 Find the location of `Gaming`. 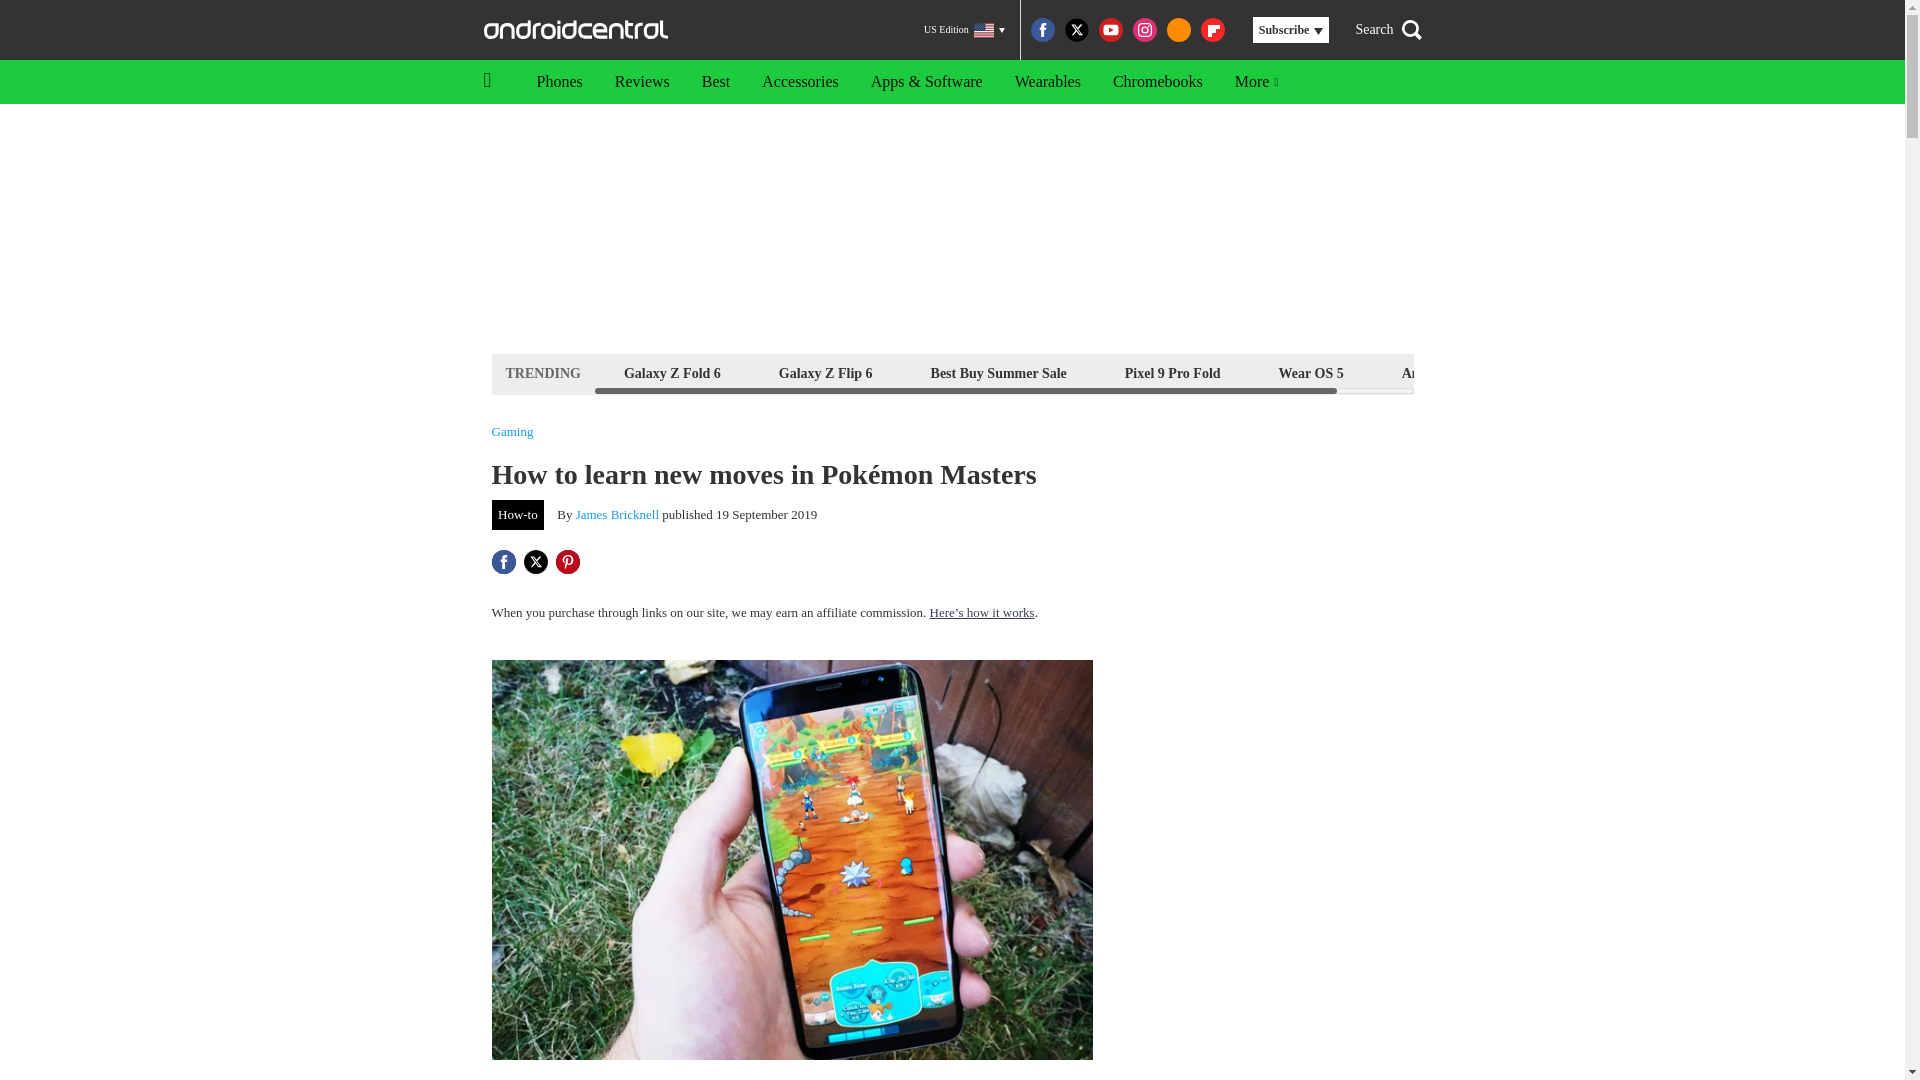

Gaming is located at coordinates (512, 432).